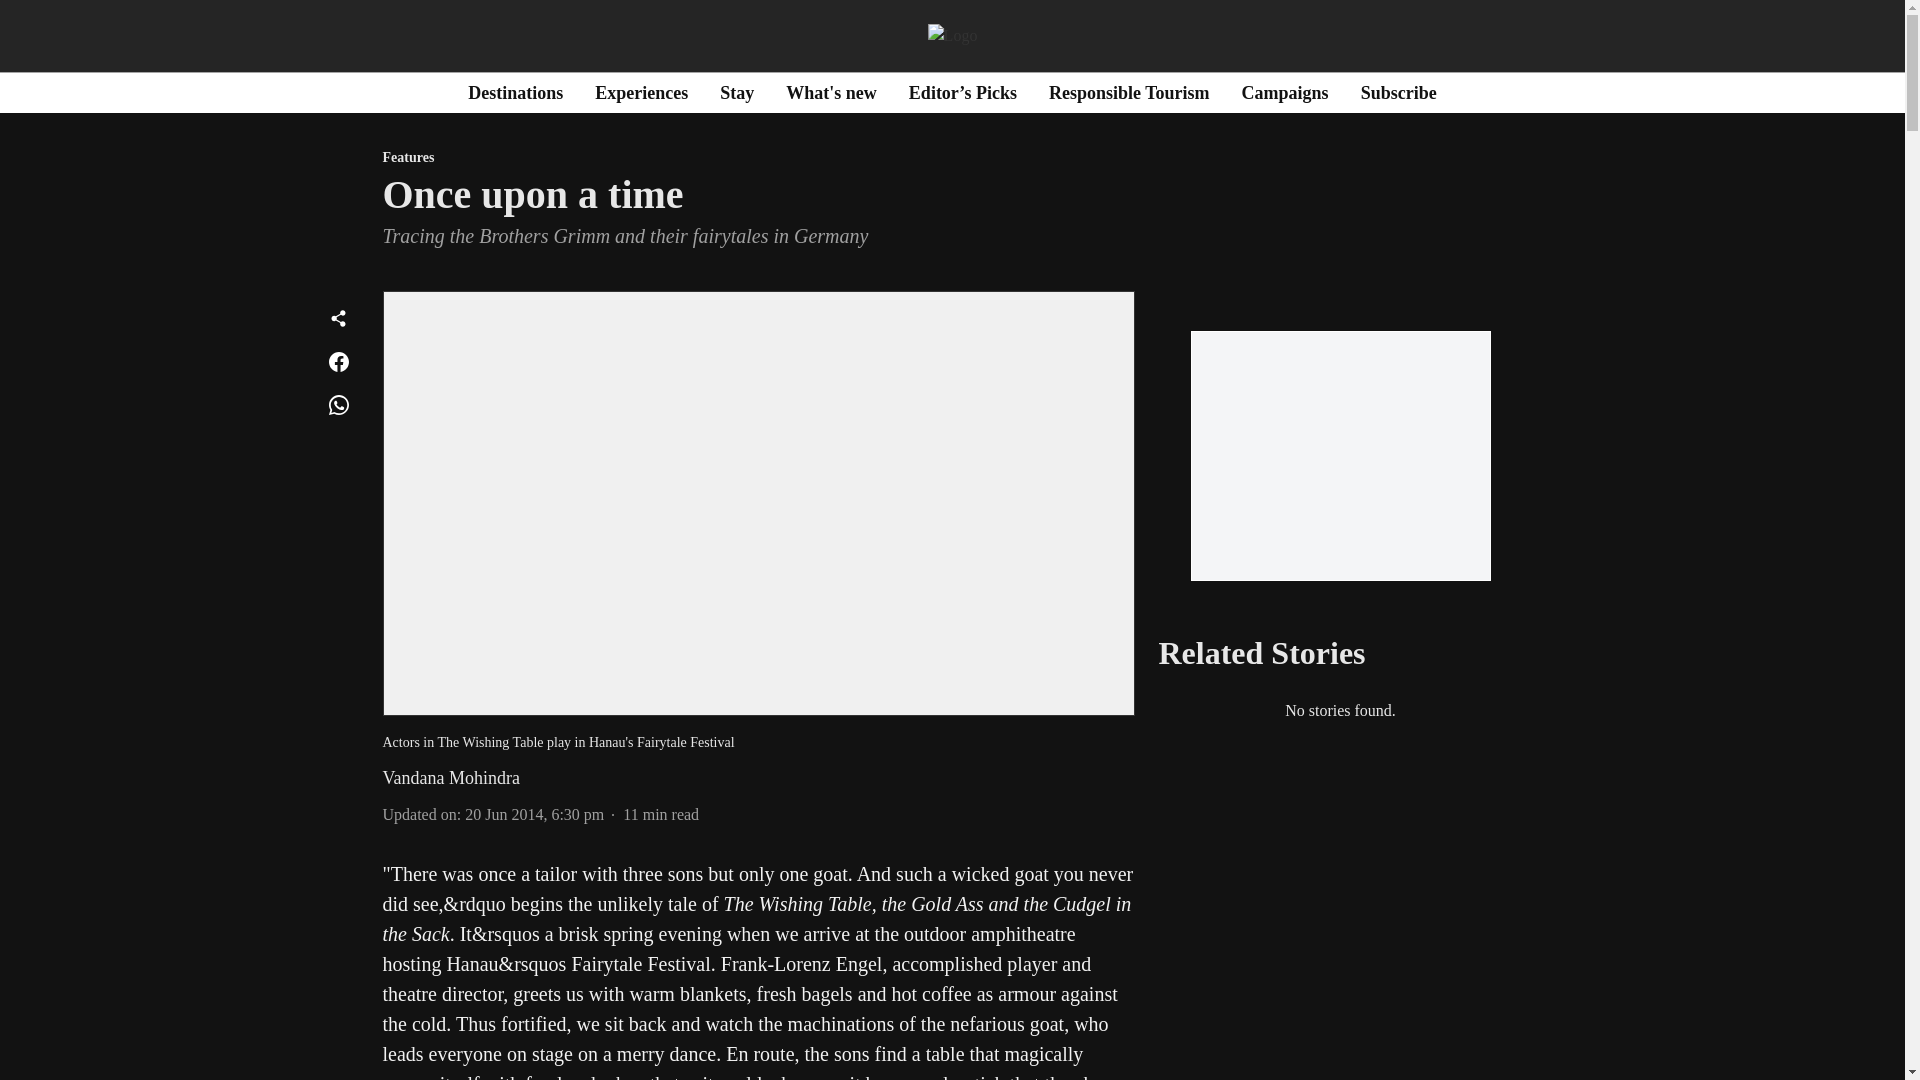 The image size is (1920, 1080). What do you see at coordinates (831, 92) in the screenshot?
I see `What's new` at bounding box center [831, 92].